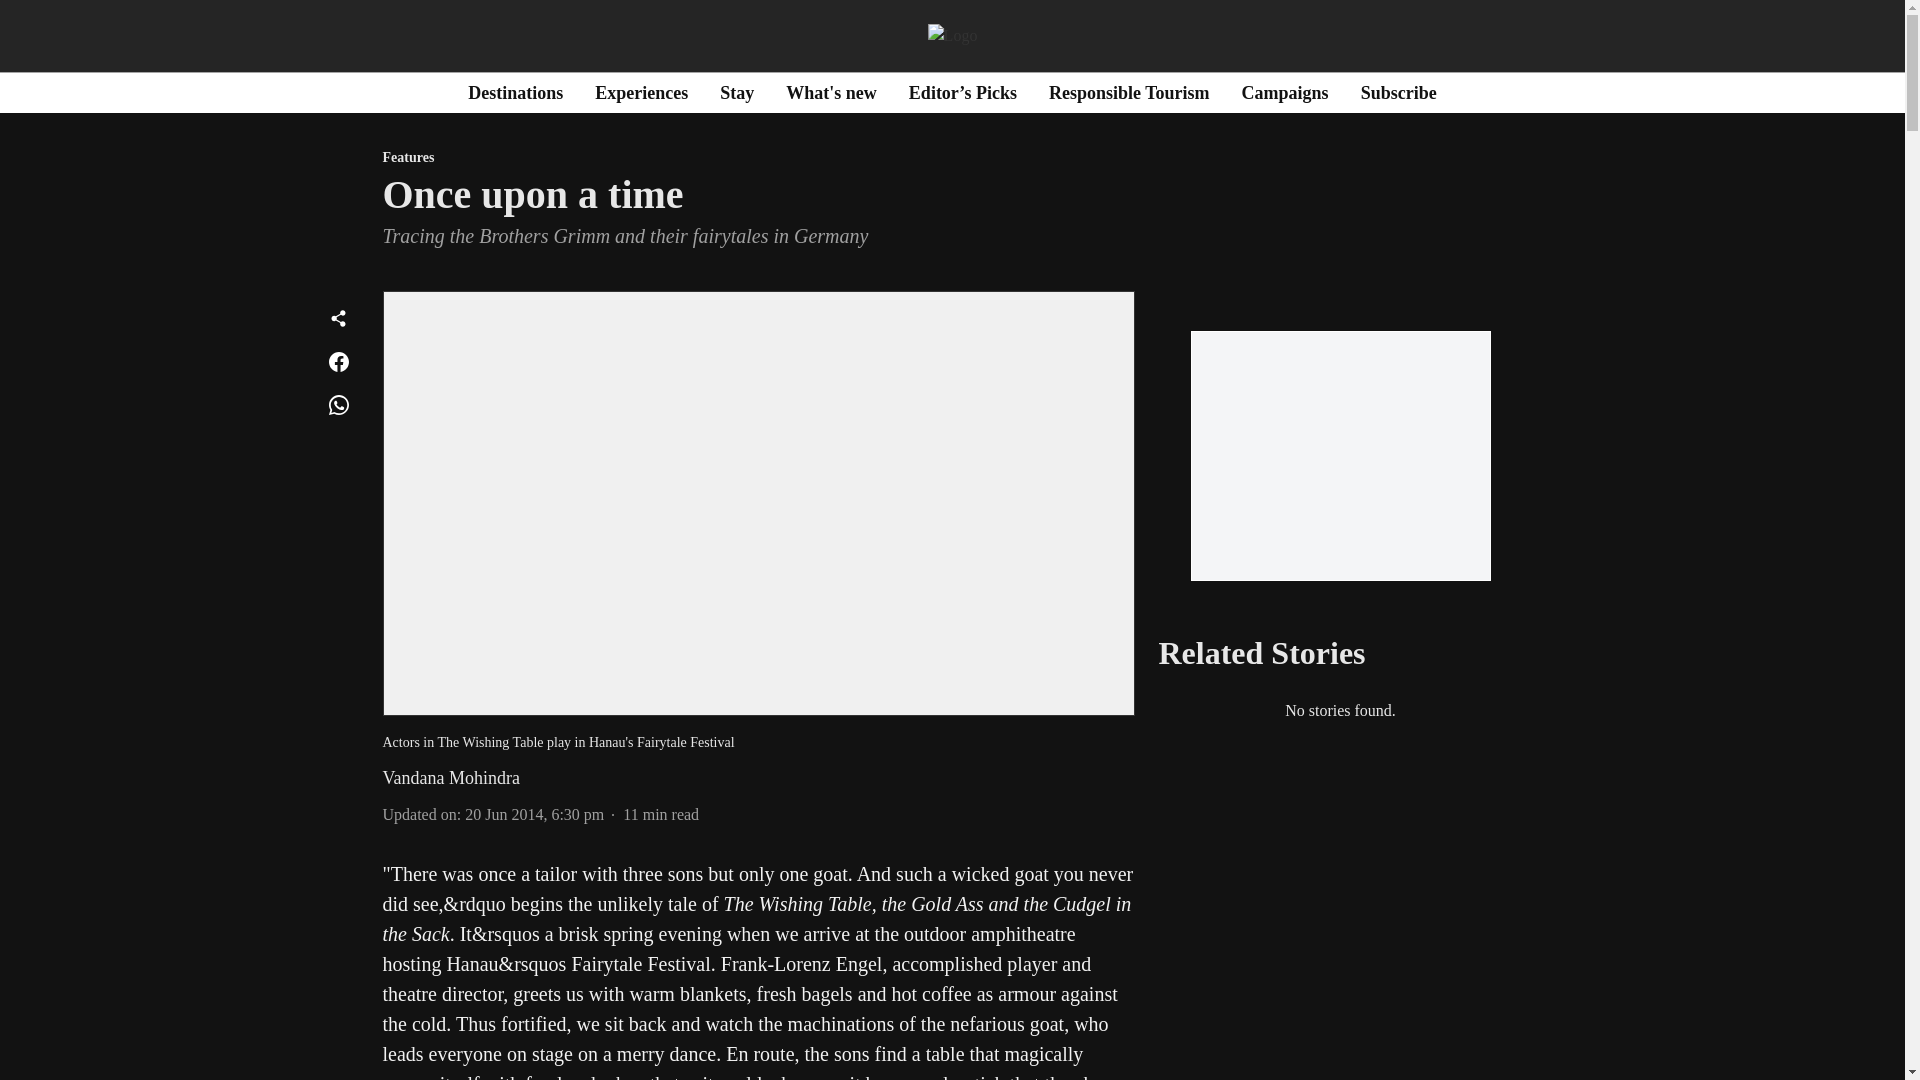 The image size is (1920, 1080). What do you see at coordinates (831, 92) in the screenshot?
I see `What's new` at bounding box center [831, 92].